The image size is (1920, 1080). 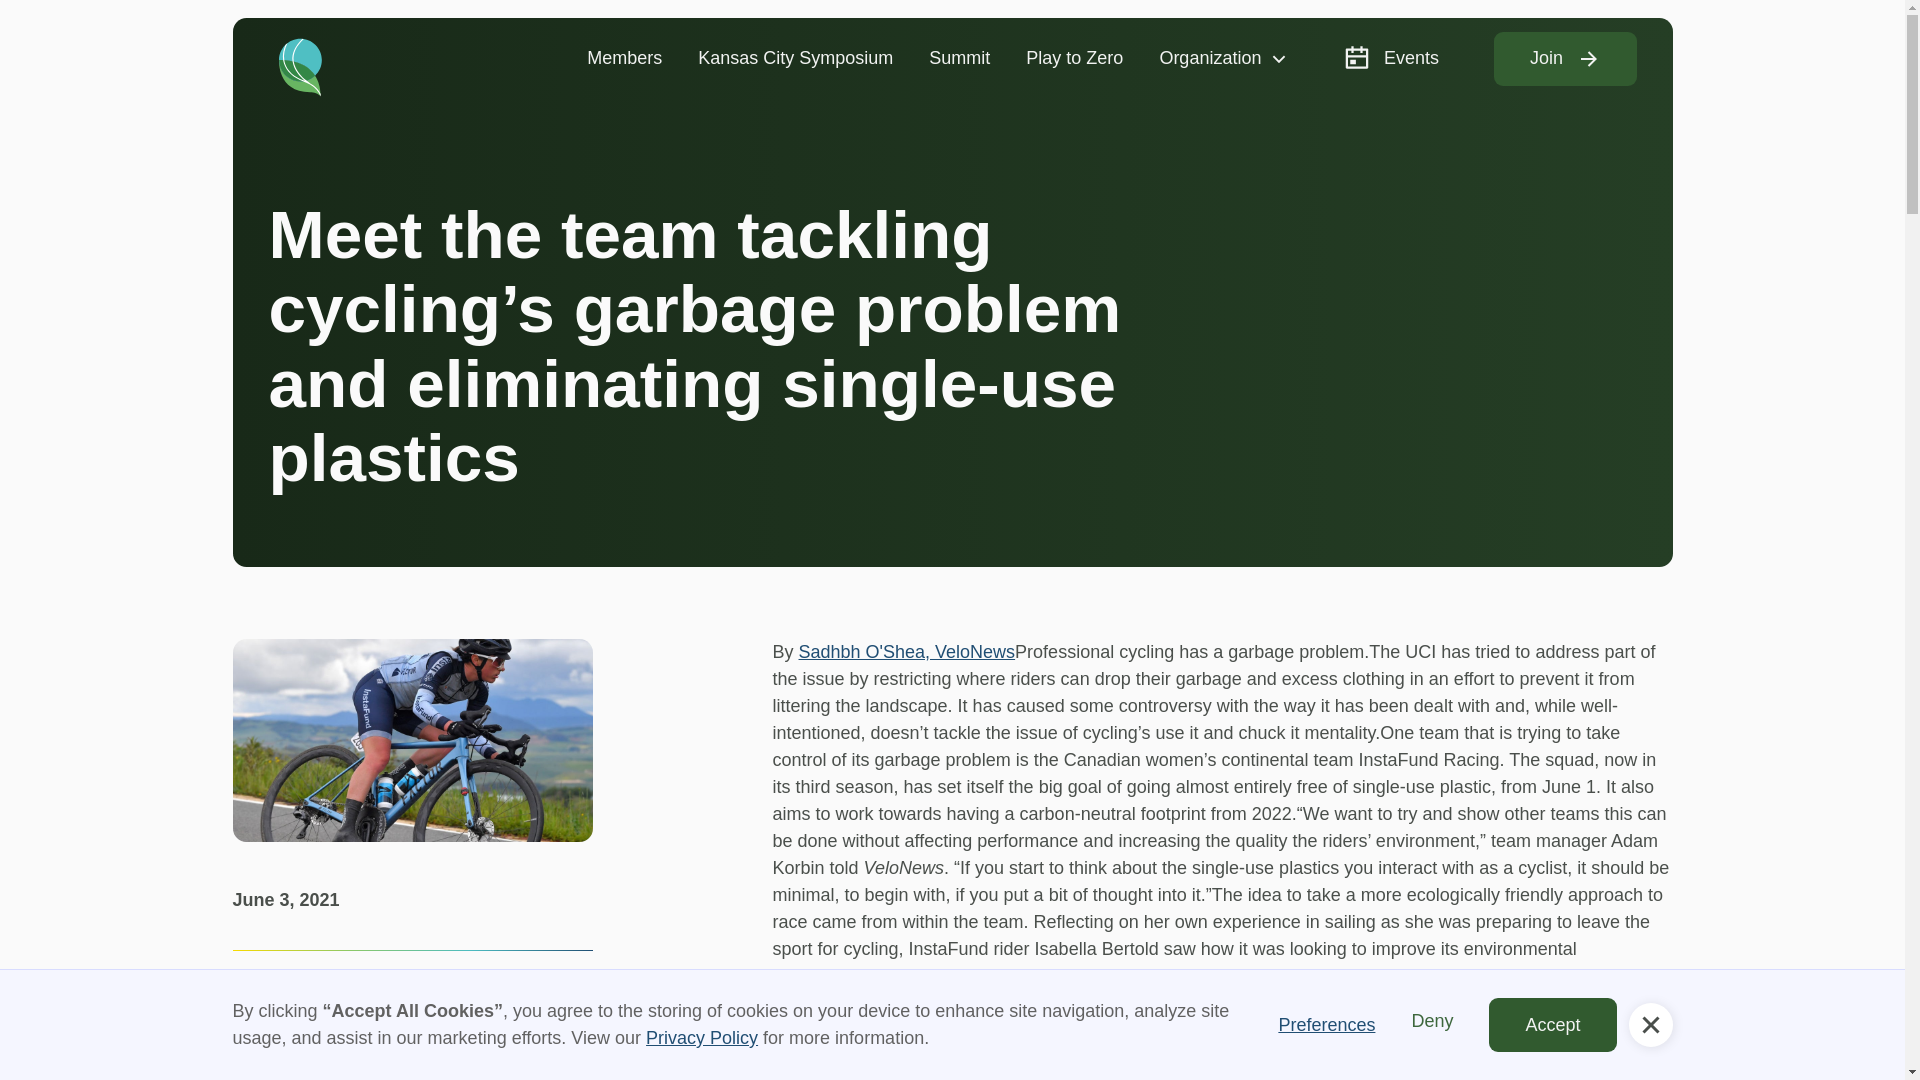 What do you see at coordinates (906, 652) in the screenshot?
I see `Sadhbh O'Shea, VeloNews` at bounding box center [906, 652].